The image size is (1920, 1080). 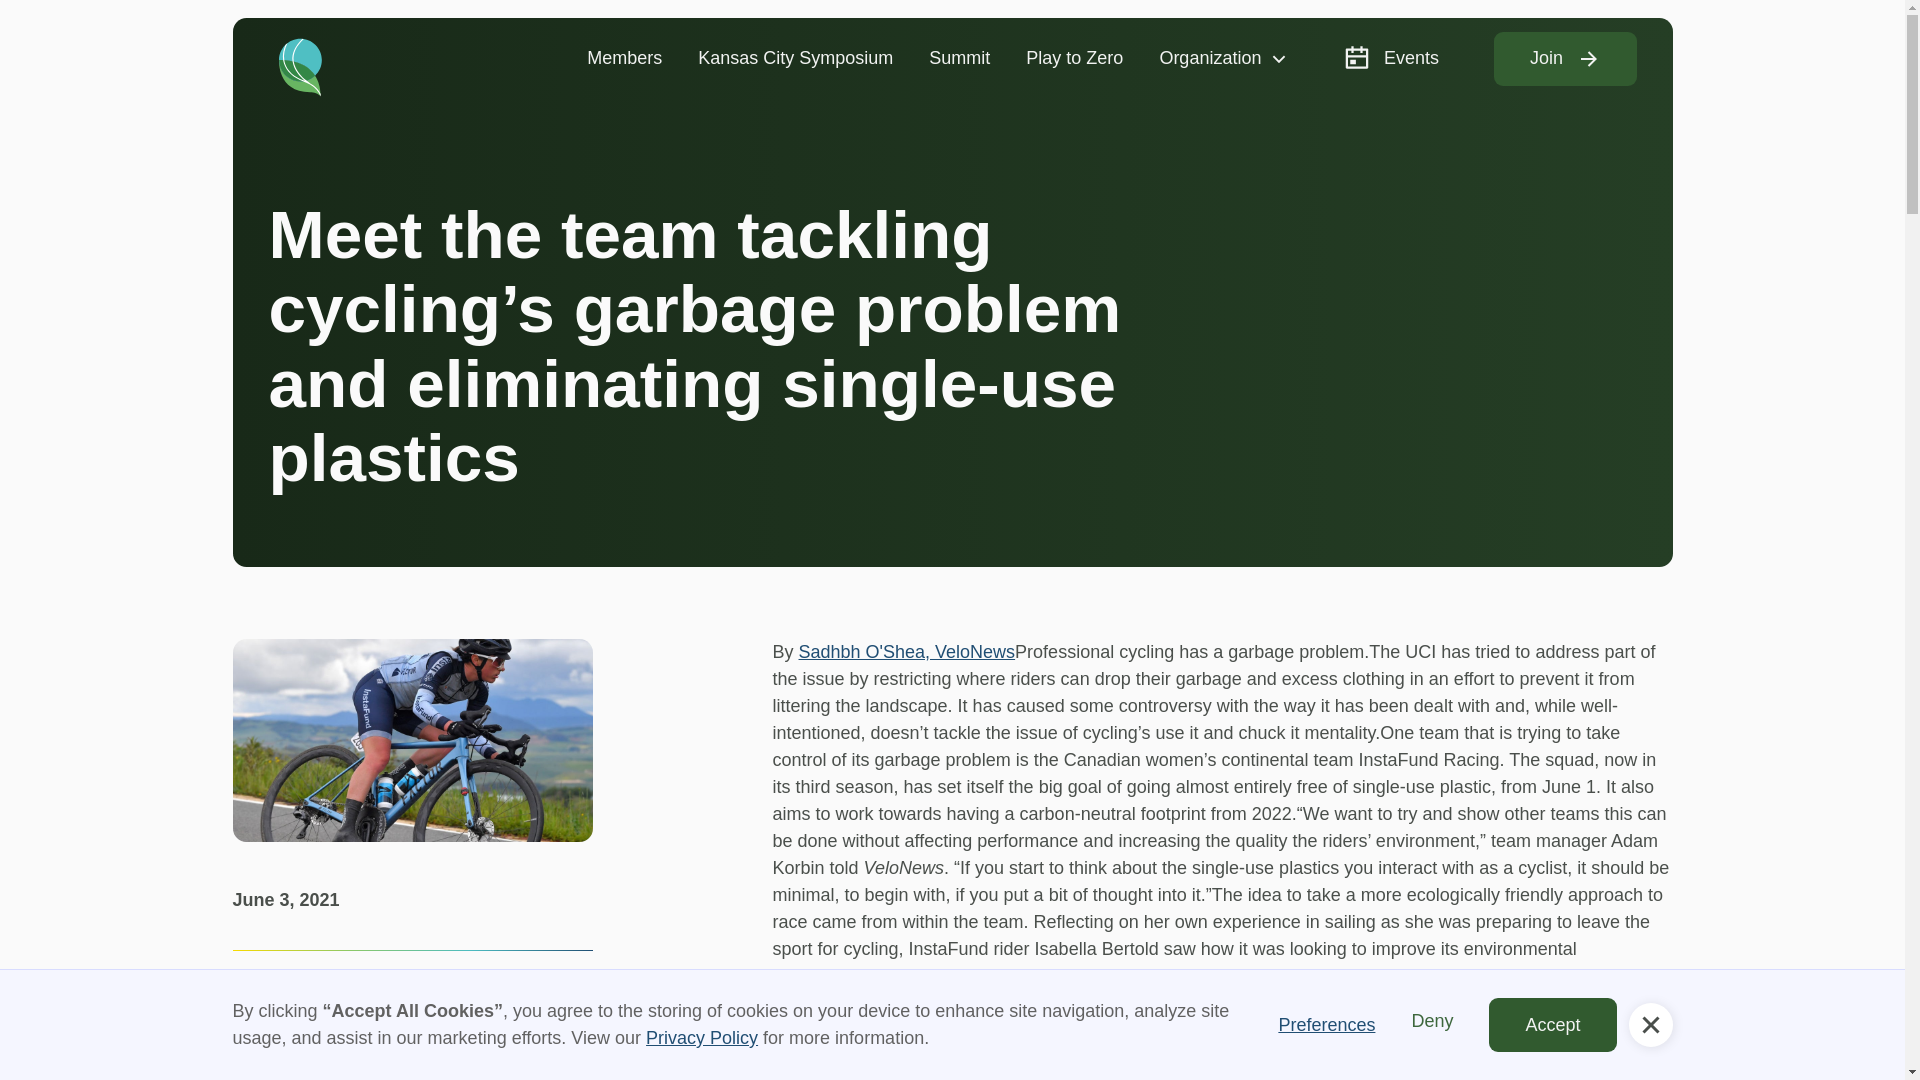 What do you see at coordinates (906, 652) in the screenshot?
I see `Sadhbh O'Shea, VeloNews` at bounding box center [906, 652].